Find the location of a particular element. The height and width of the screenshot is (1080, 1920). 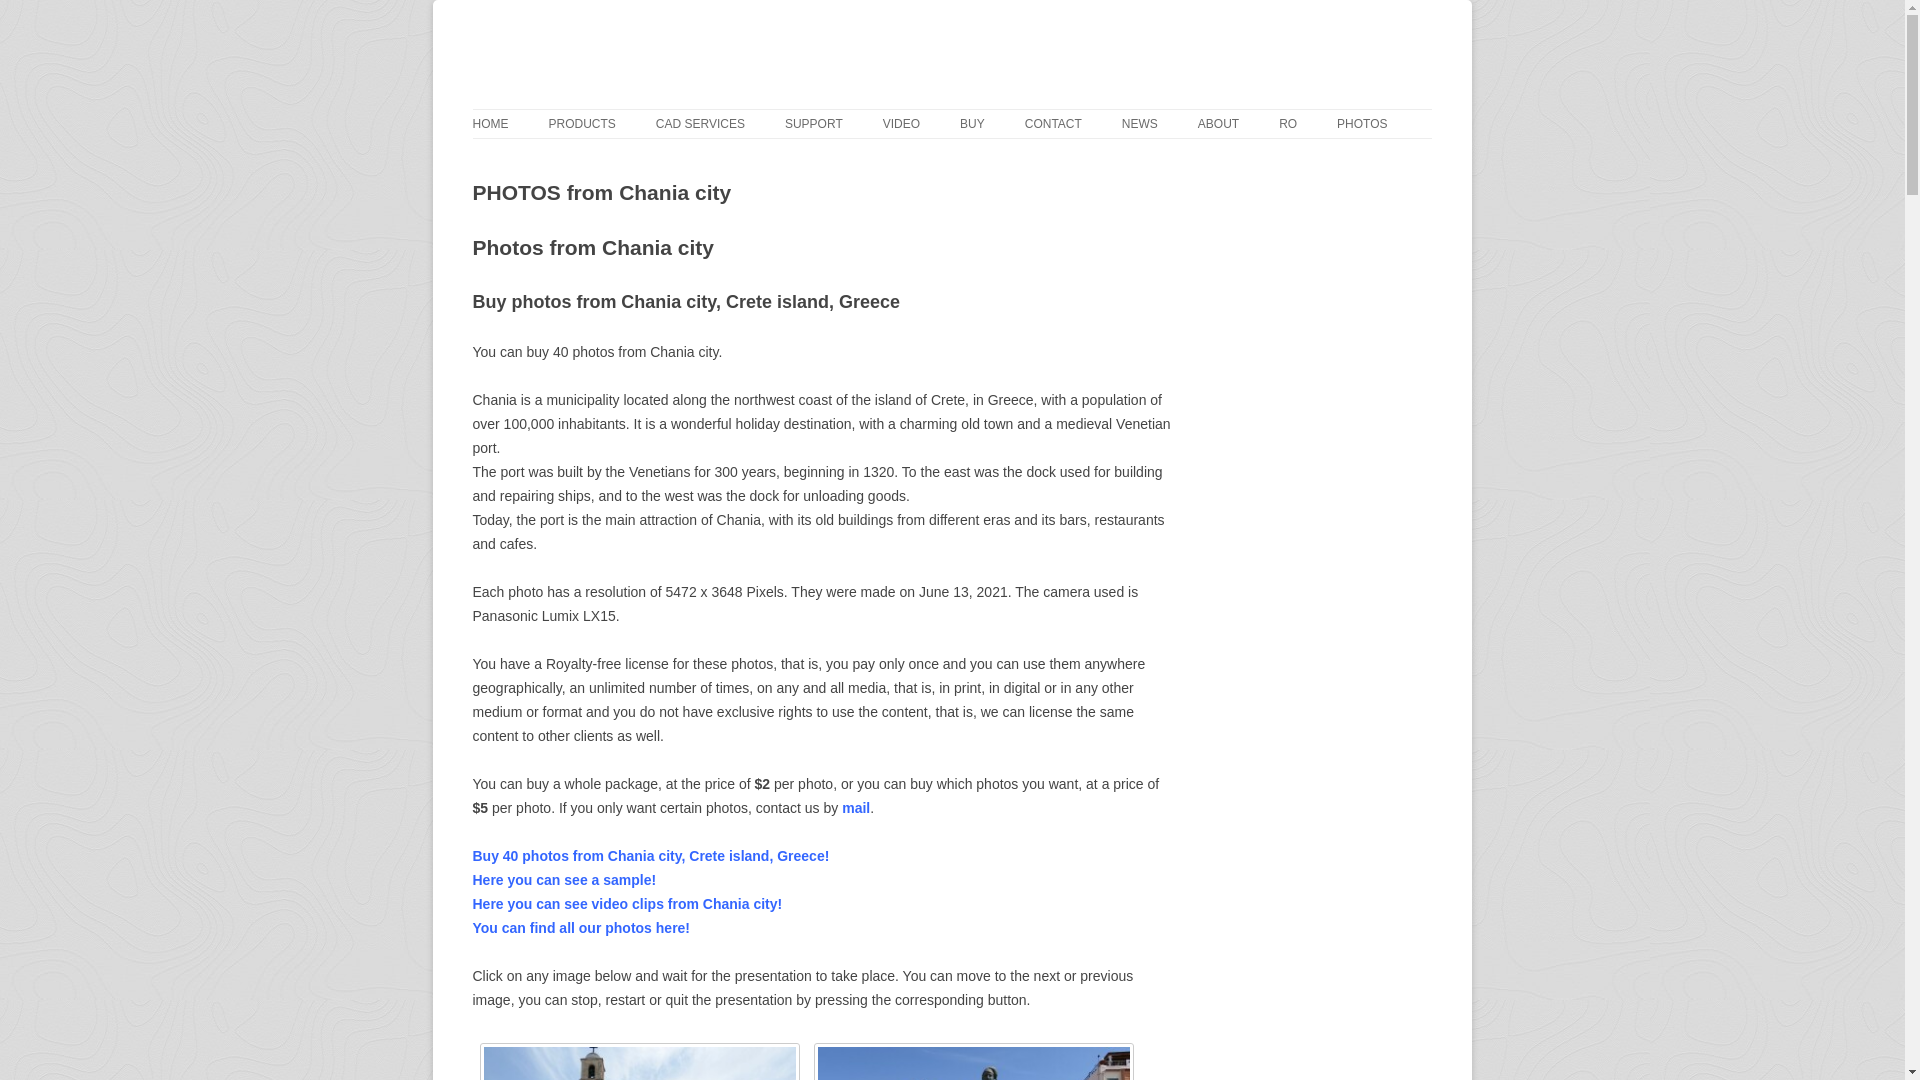

NEWS is located at coordinates (1139, 124).